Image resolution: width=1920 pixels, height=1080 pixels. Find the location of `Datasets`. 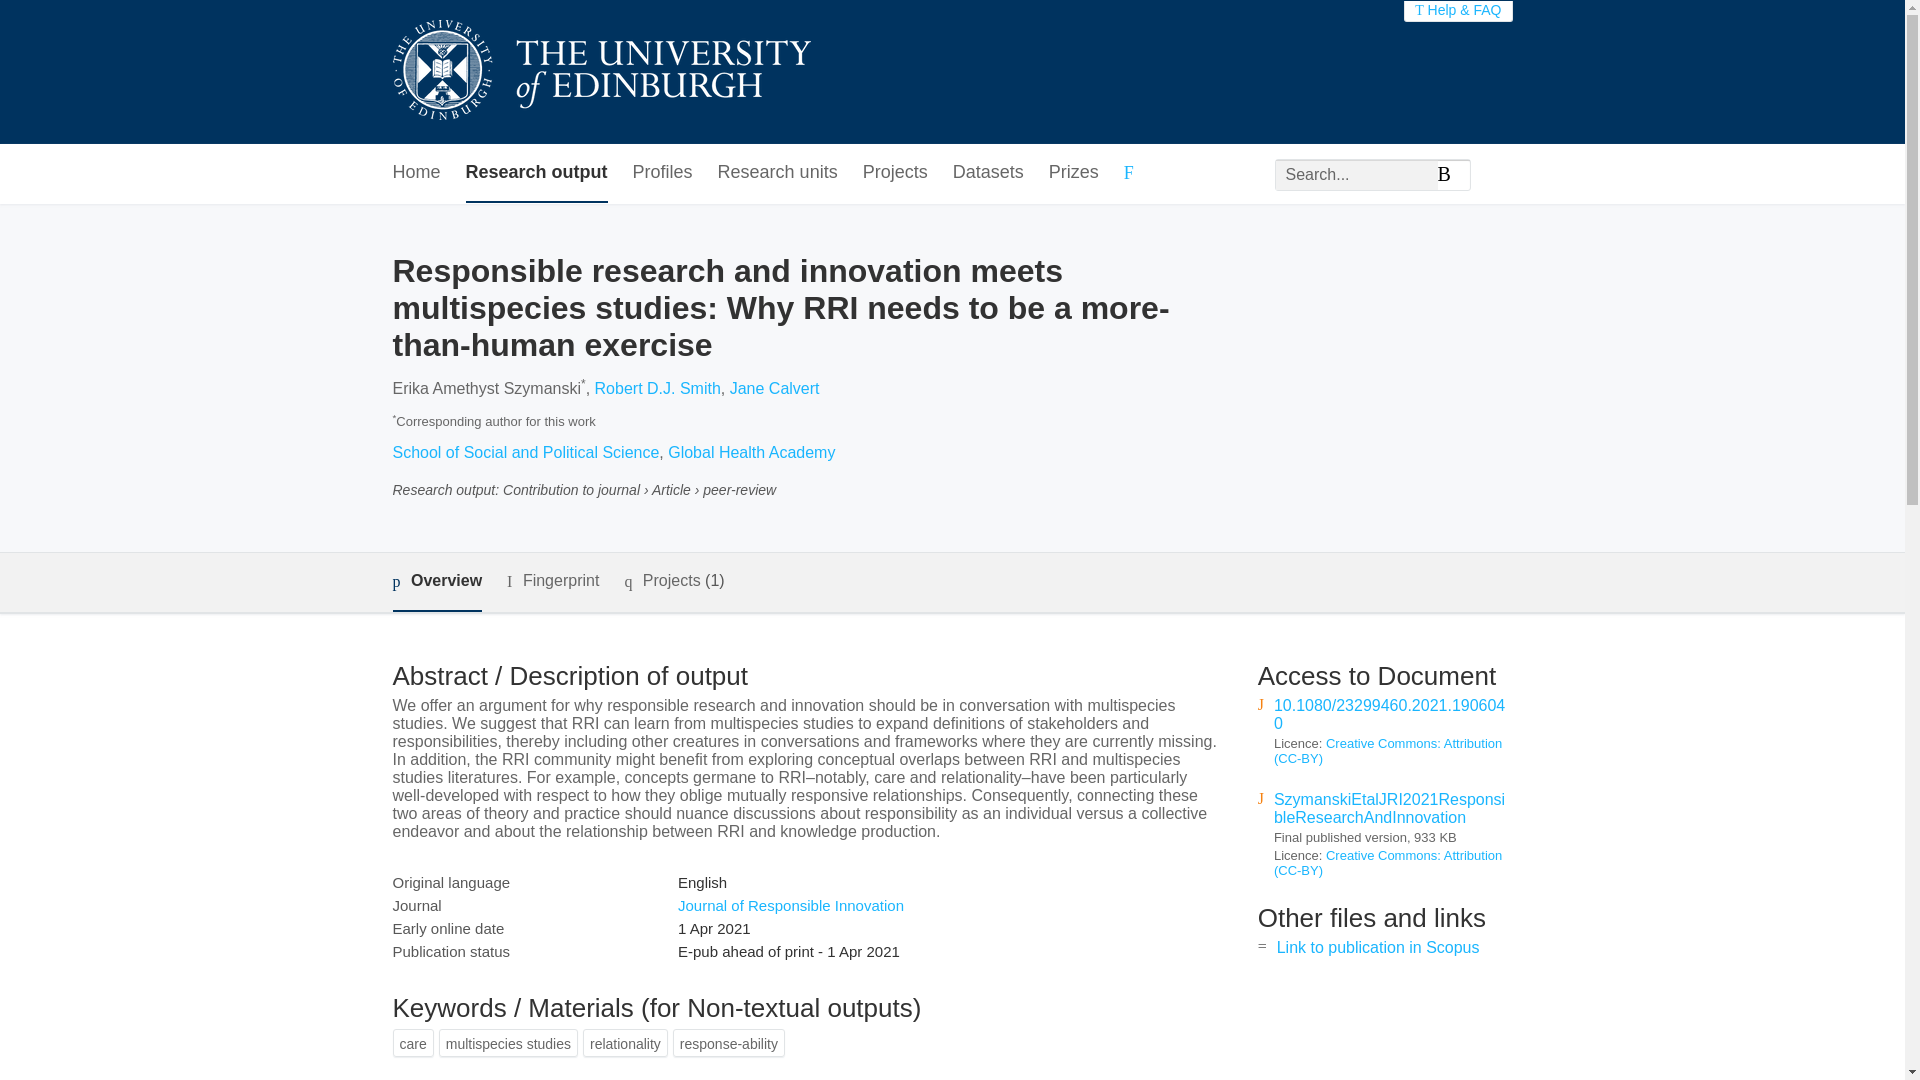

Datasets is located at coordinates (988, 173).